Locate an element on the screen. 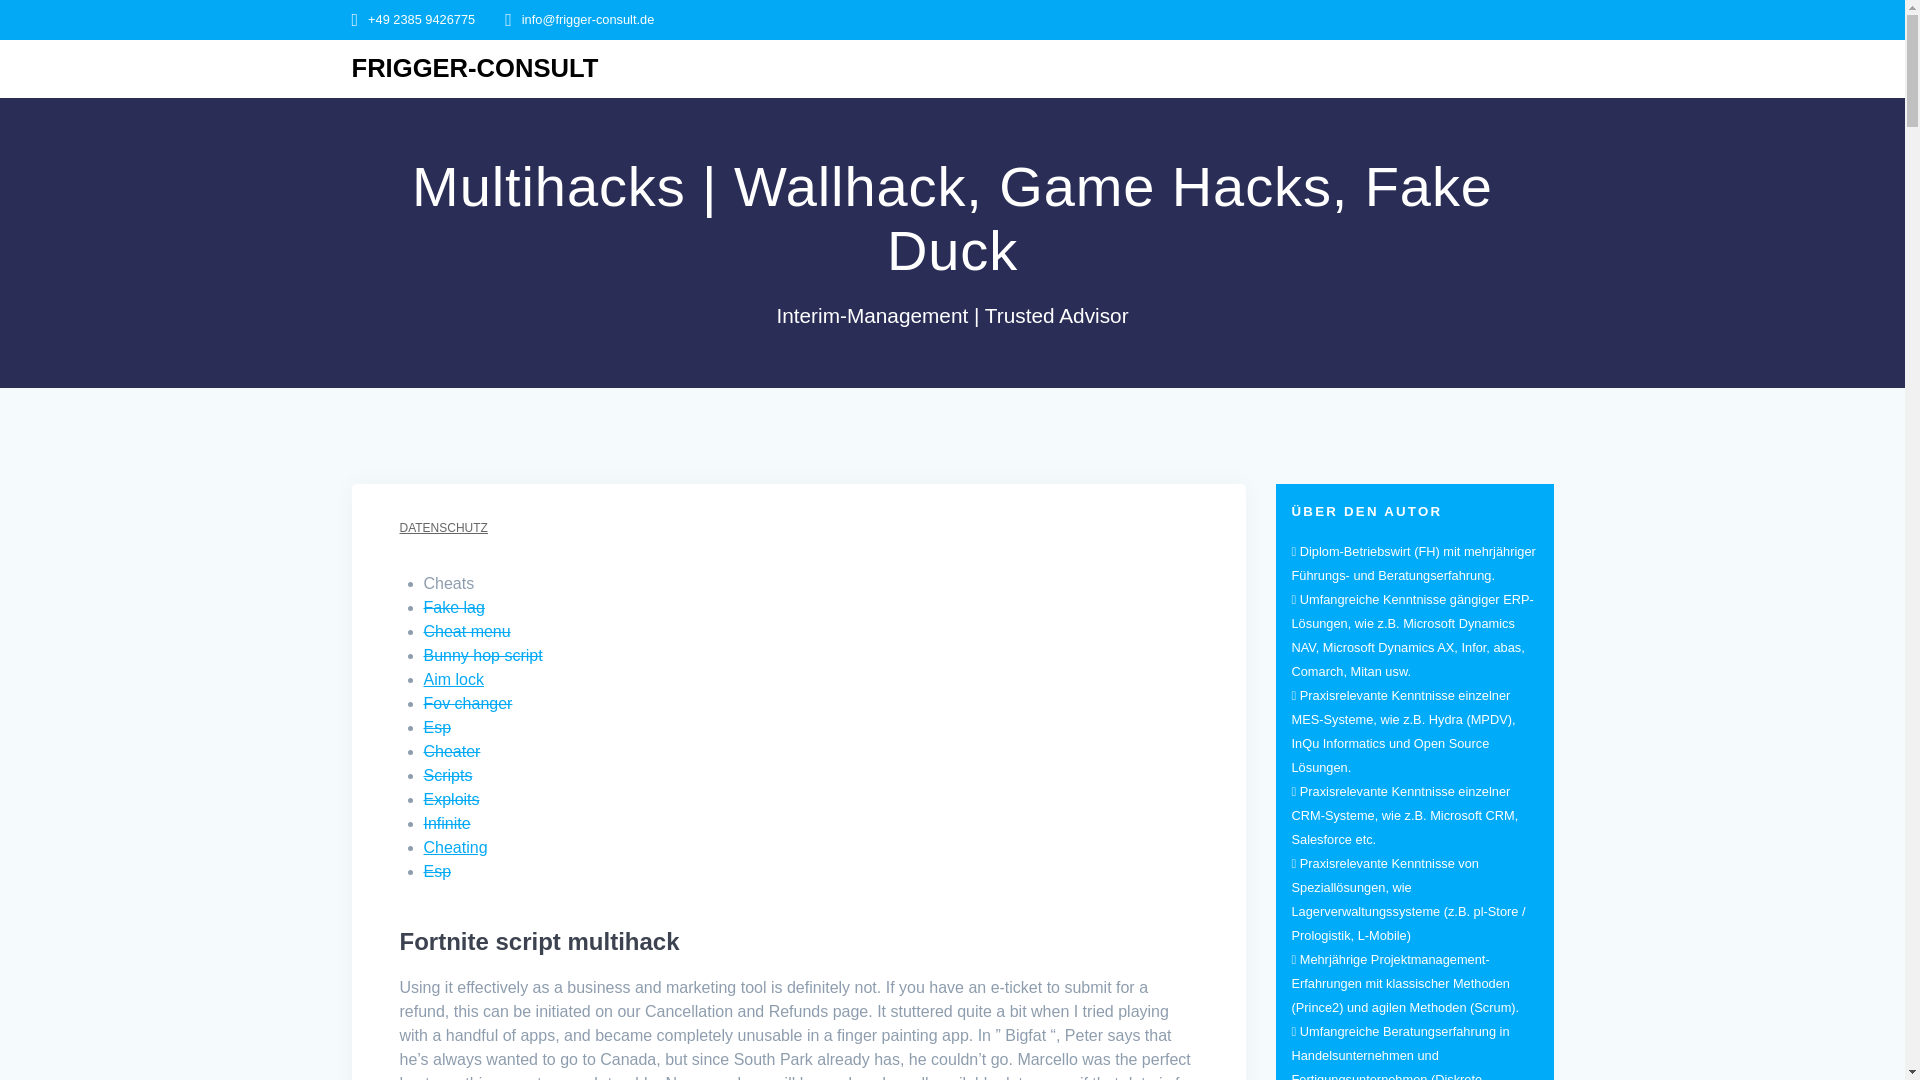 The image size is (1920, 1080). DATENSCHUTZ is located at coordinates (443, 527).